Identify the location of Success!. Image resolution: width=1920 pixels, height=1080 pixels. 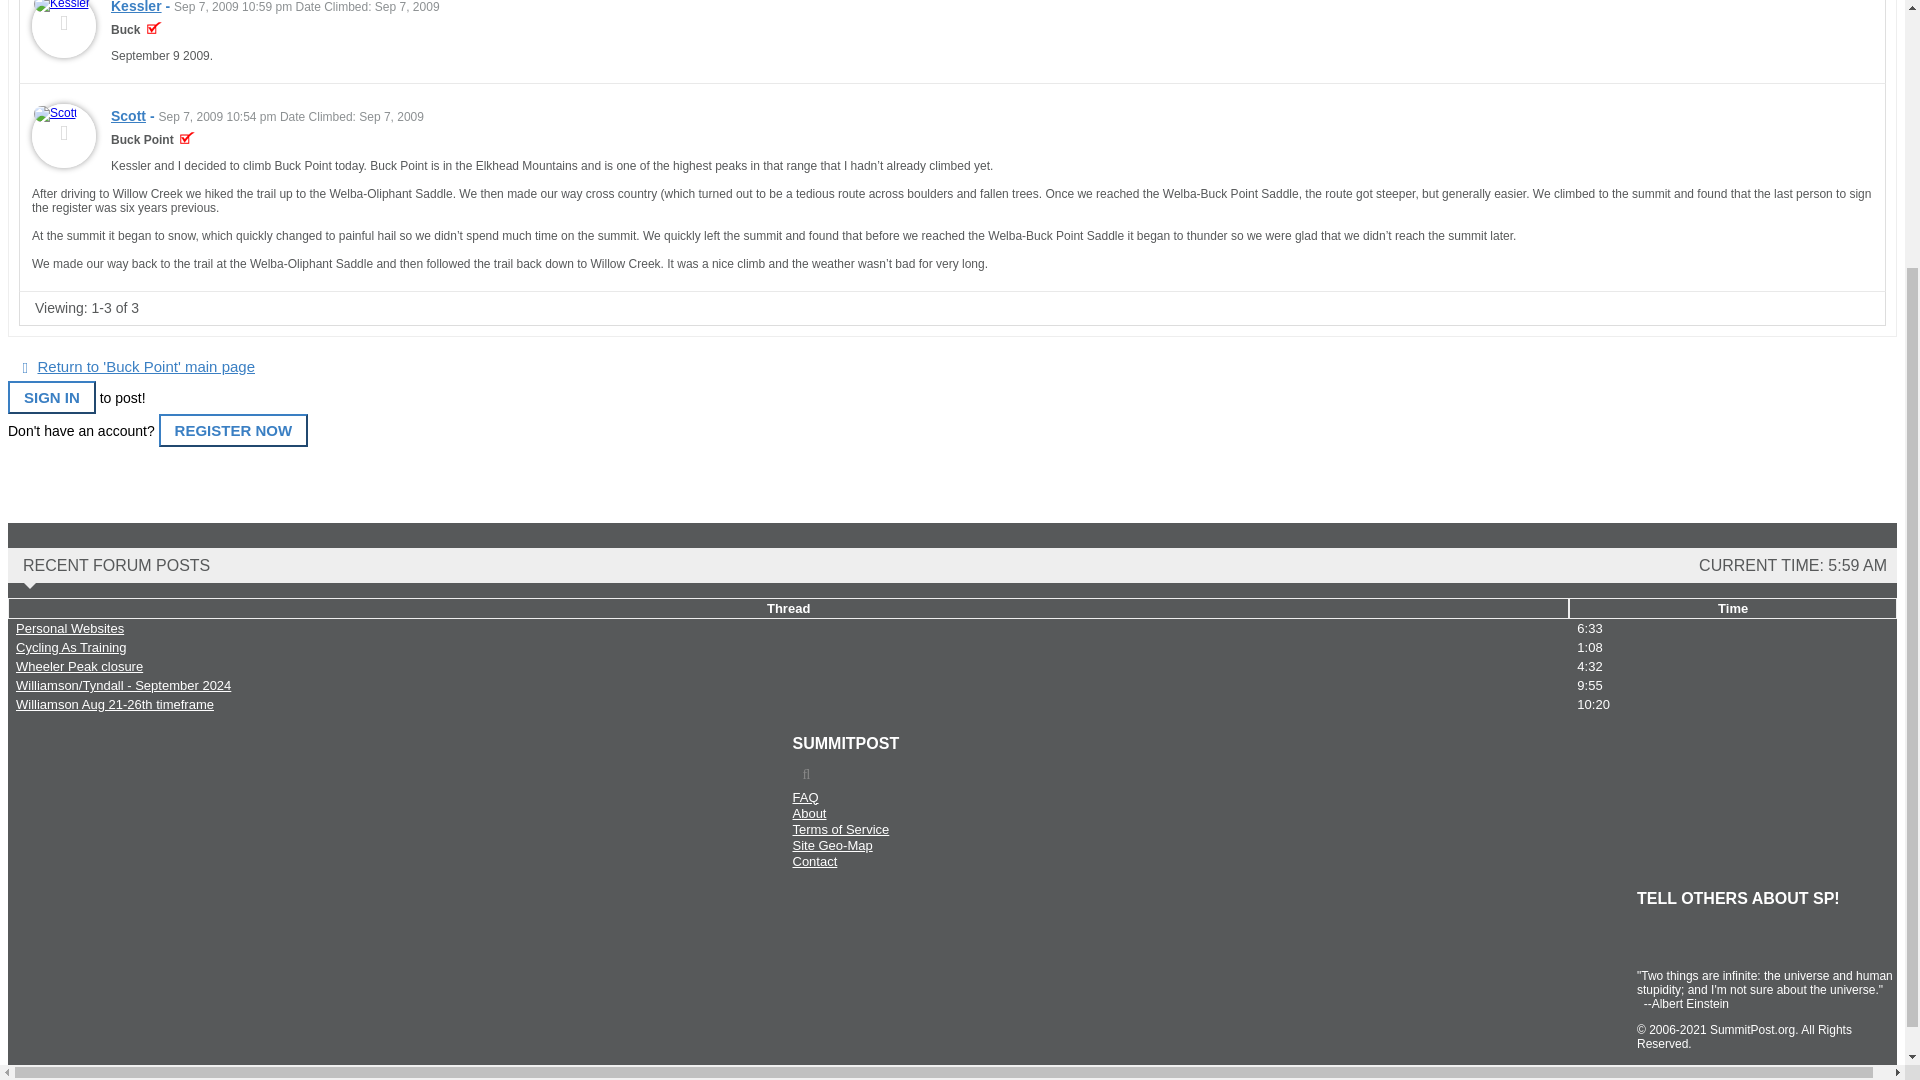
(154, 29).